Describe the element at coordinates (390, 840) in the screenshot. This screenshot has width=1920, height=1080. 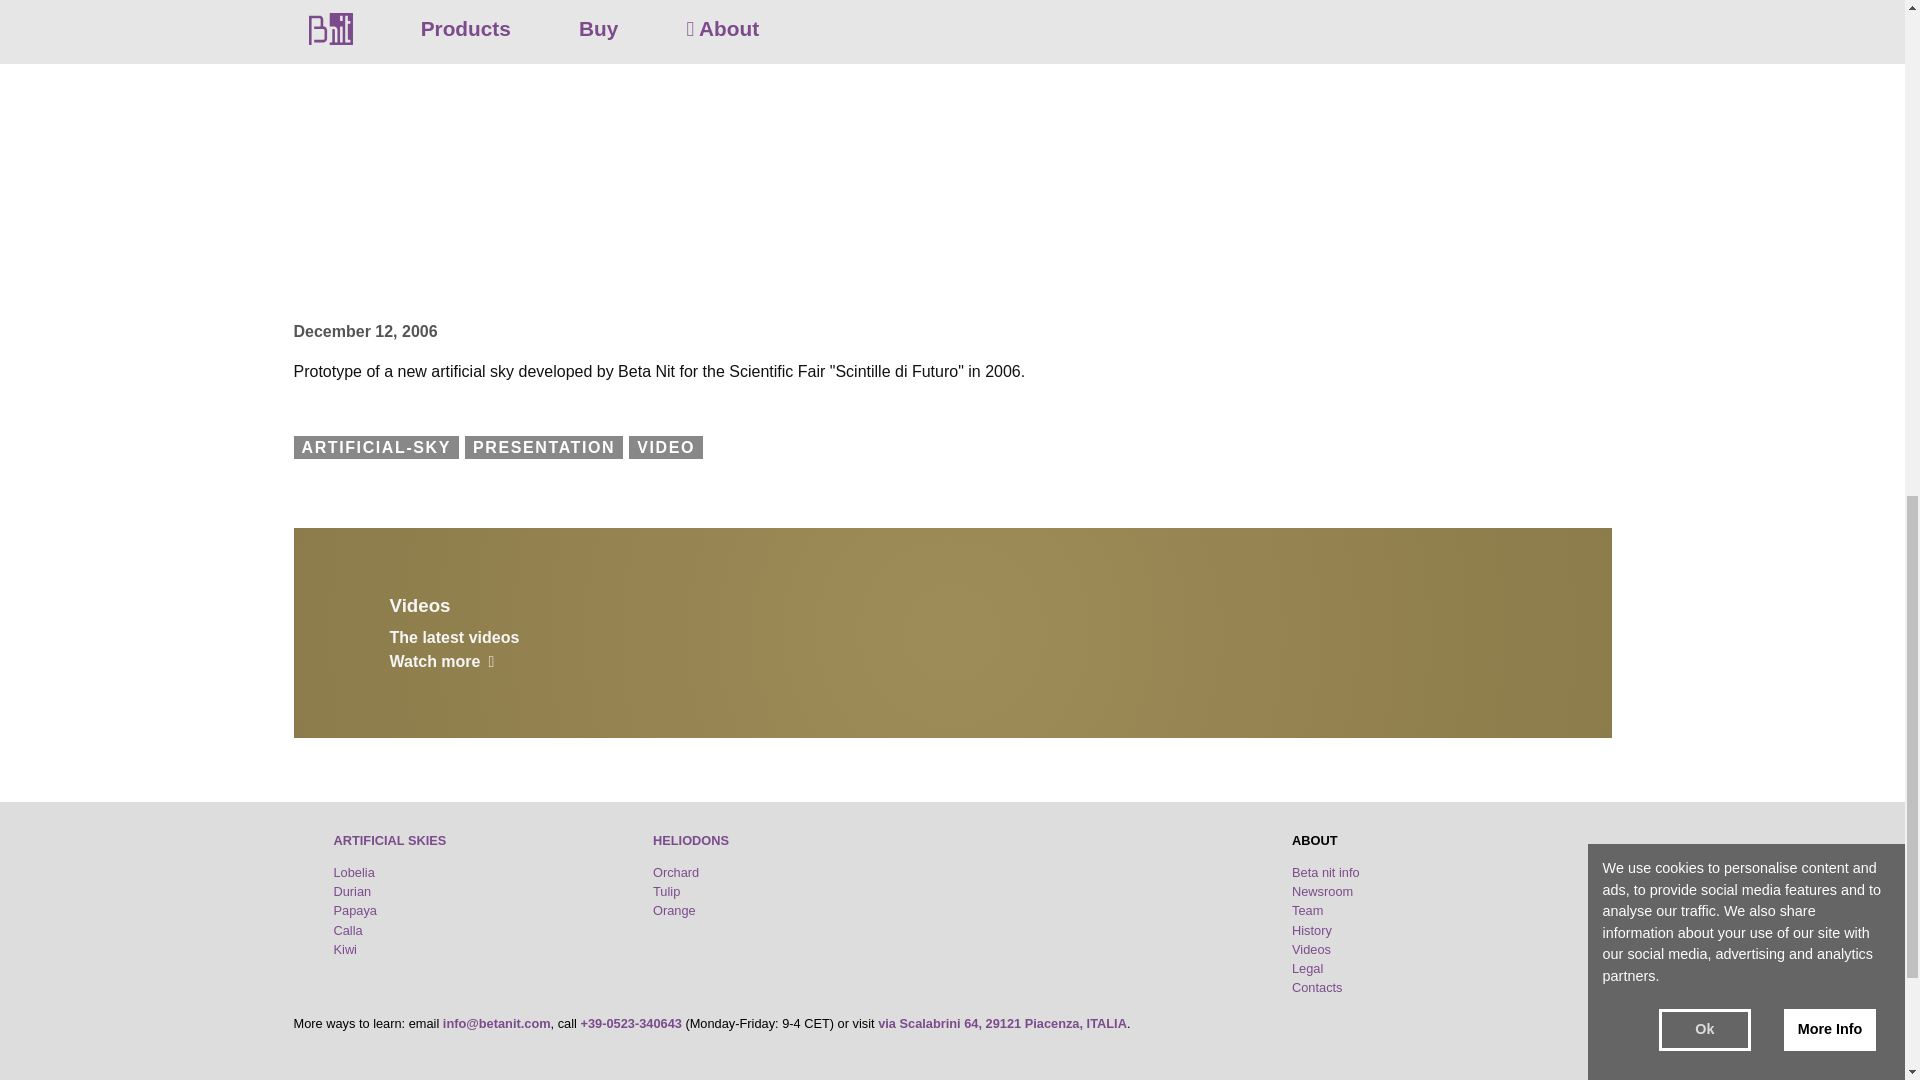
I see `ARTIFICIAL SKIES` at that location.